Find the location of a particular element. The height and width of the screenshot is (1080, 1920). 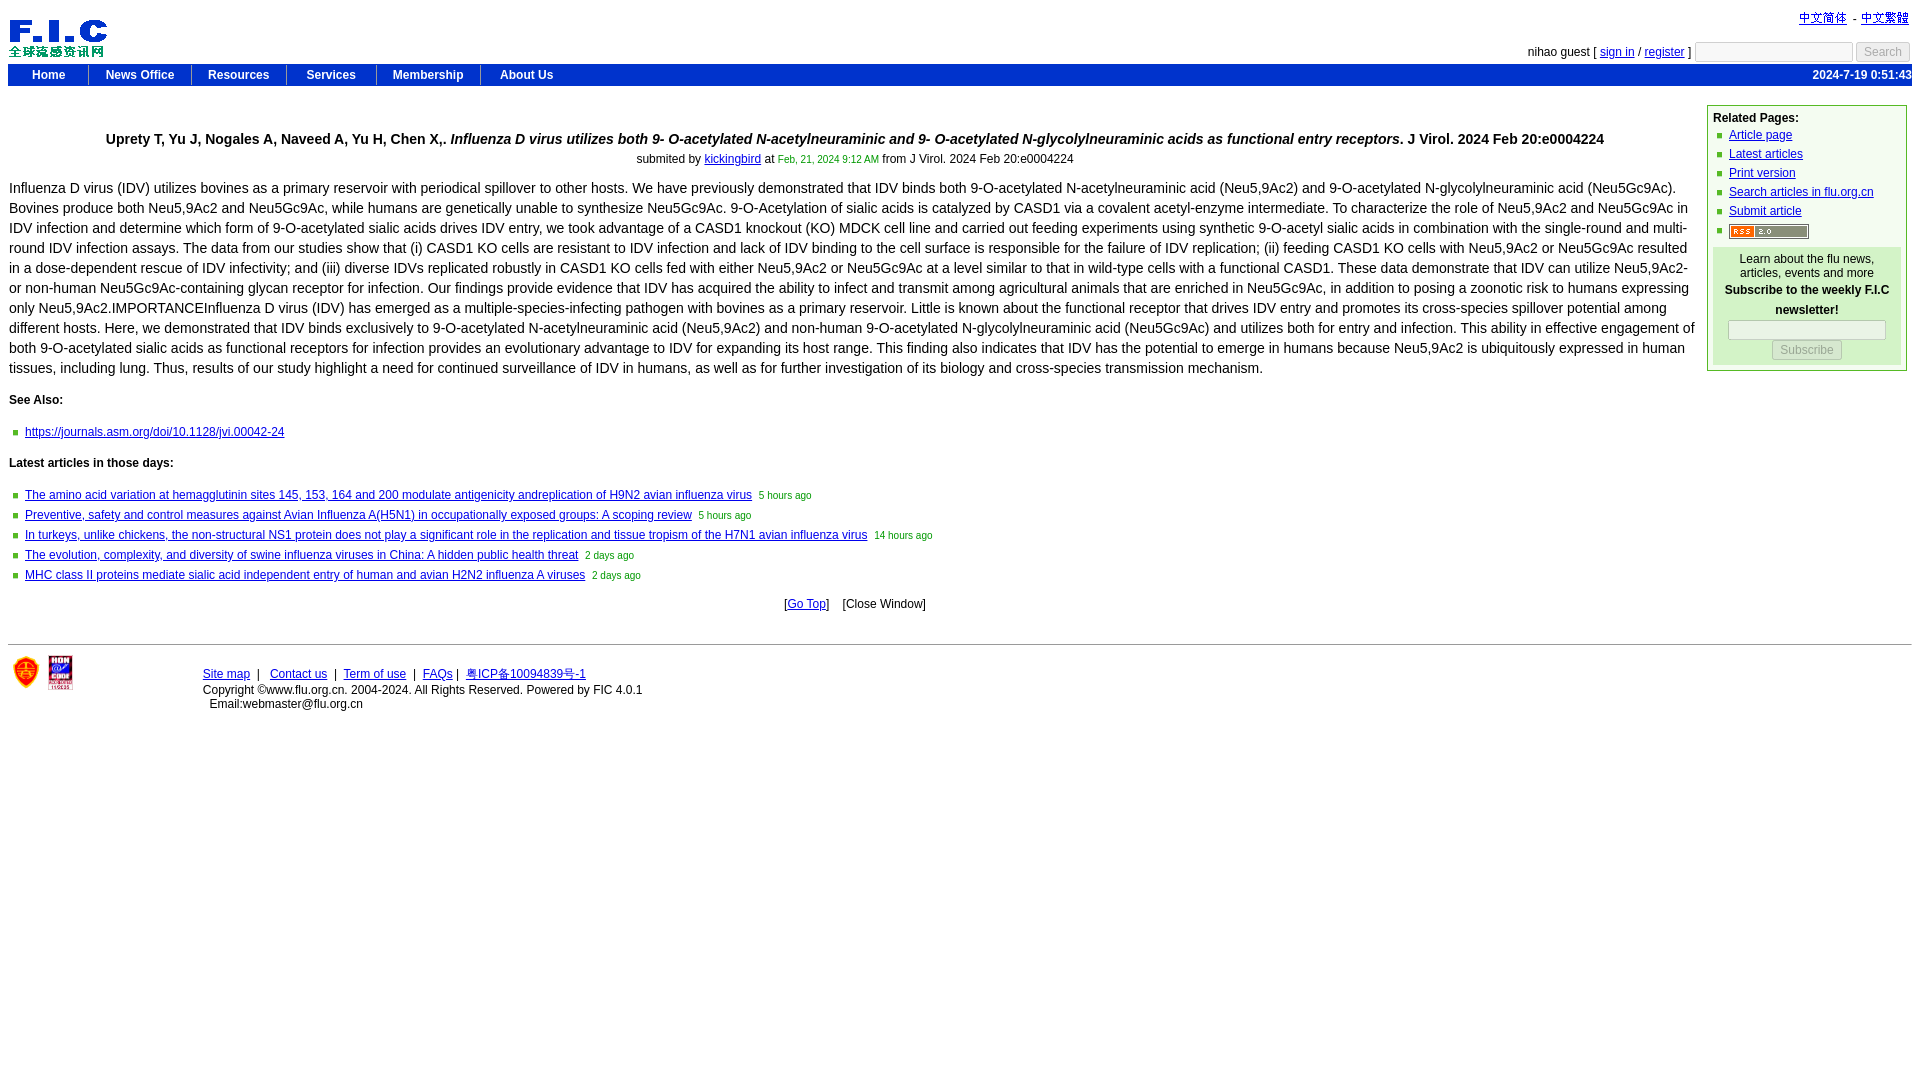

FAQs is located at coordinates (438, 674).